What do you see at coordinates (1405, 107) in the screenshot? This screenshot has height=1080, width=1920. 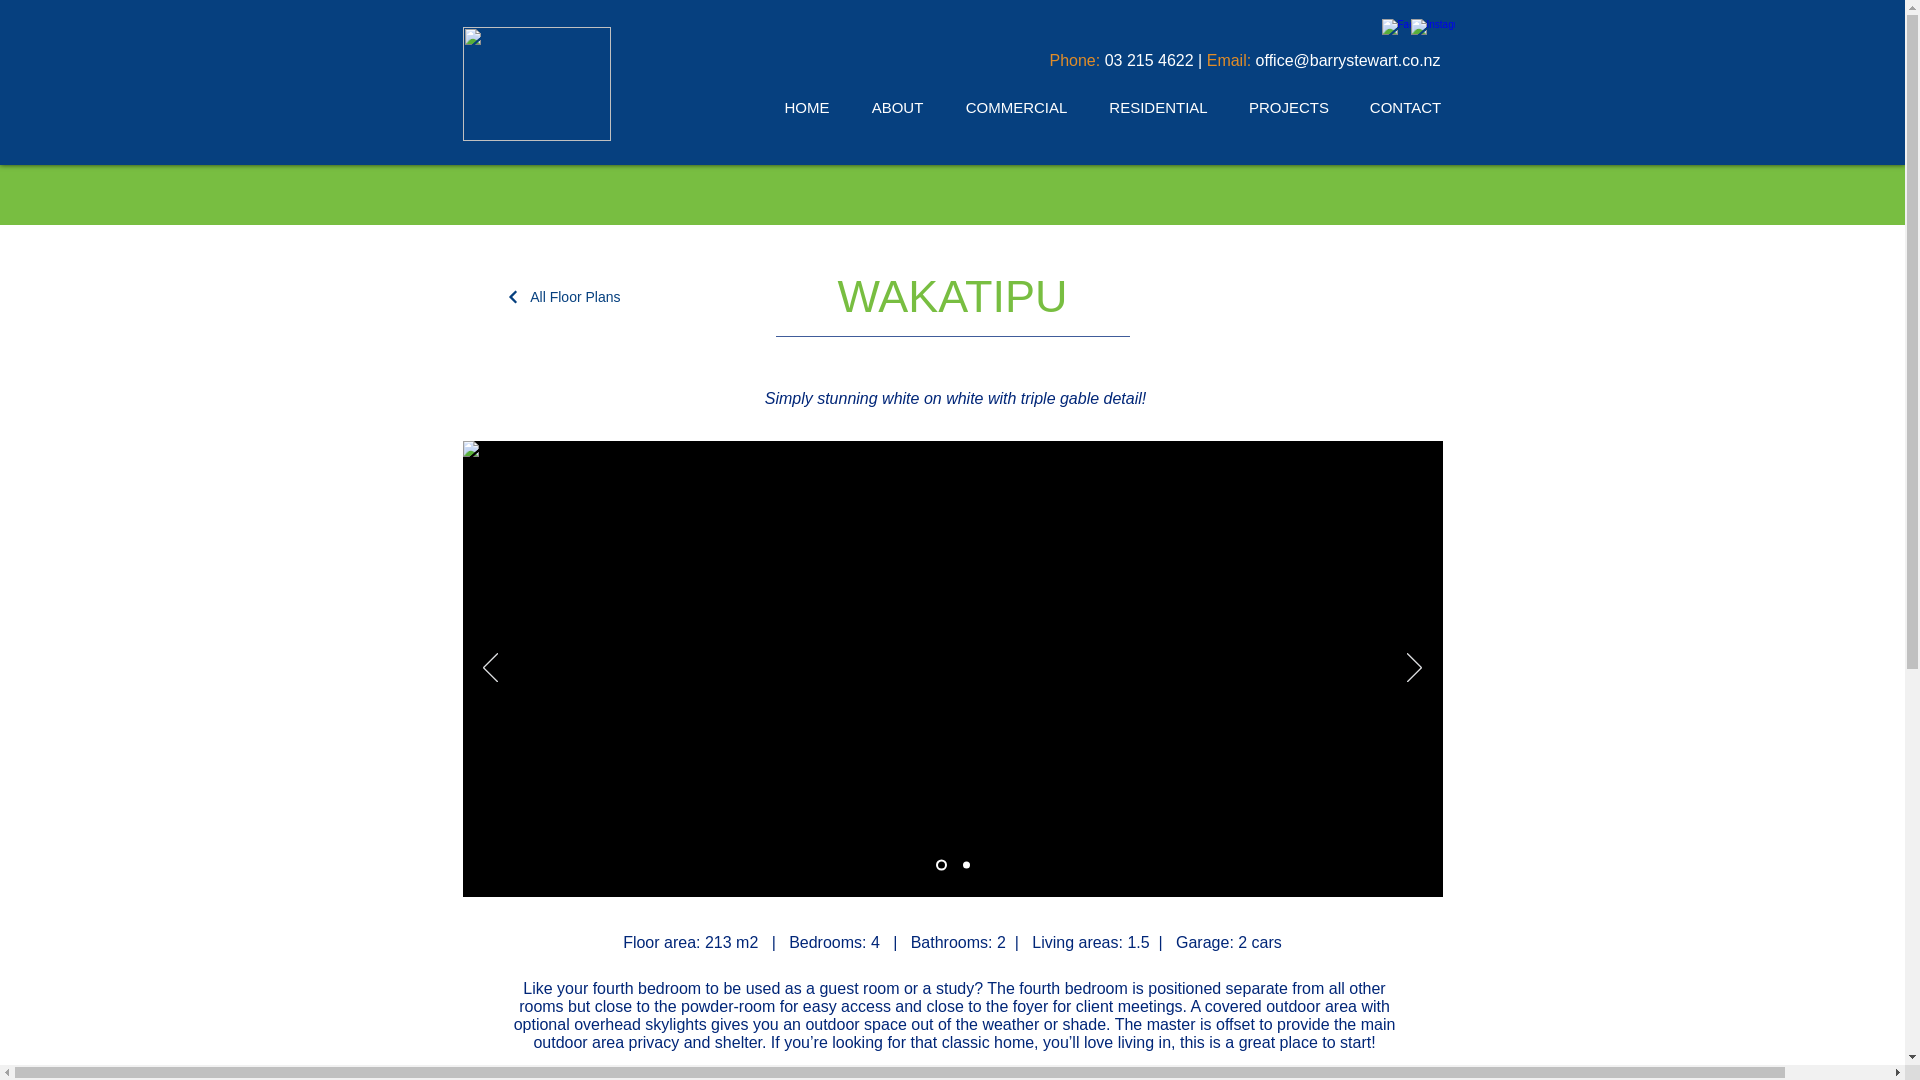 I see `CONTACT` at bounding box center [1405, 107].